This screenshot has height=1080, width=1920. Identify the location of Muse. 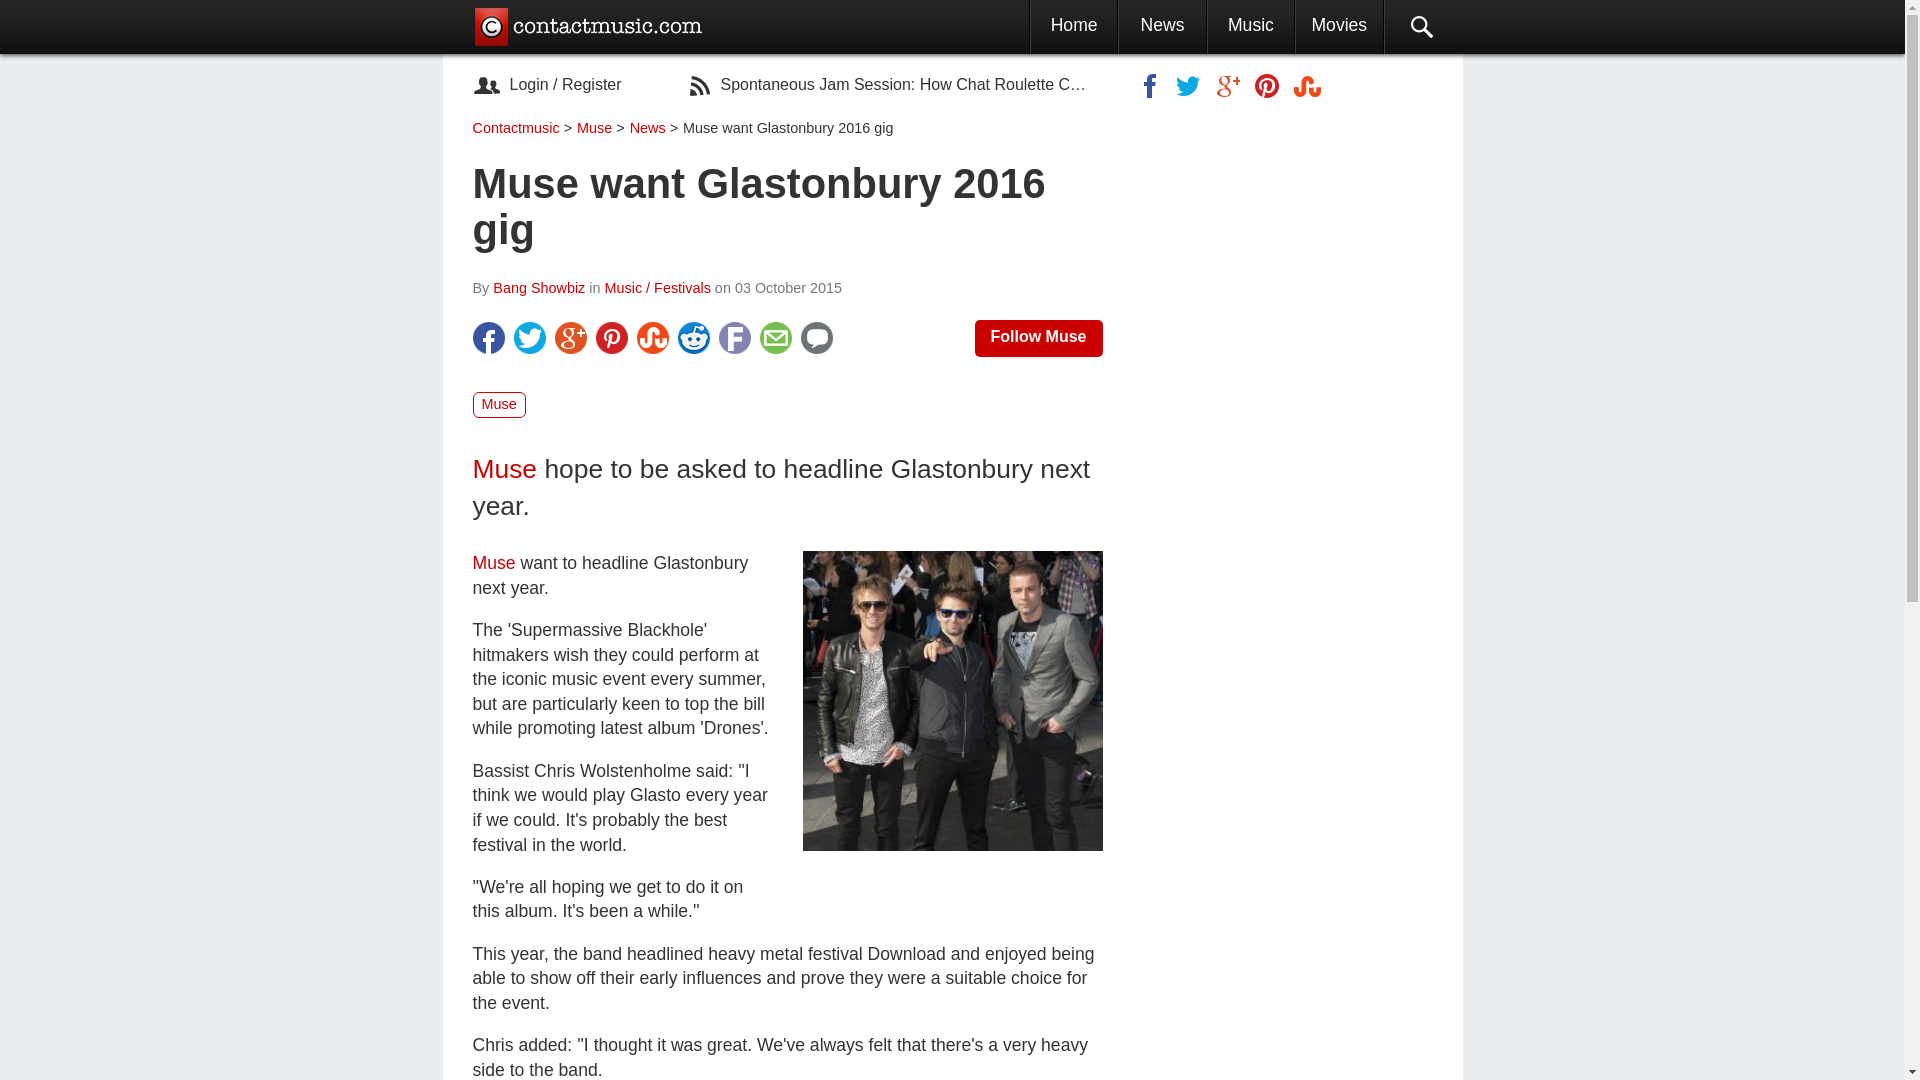
(596, 128).